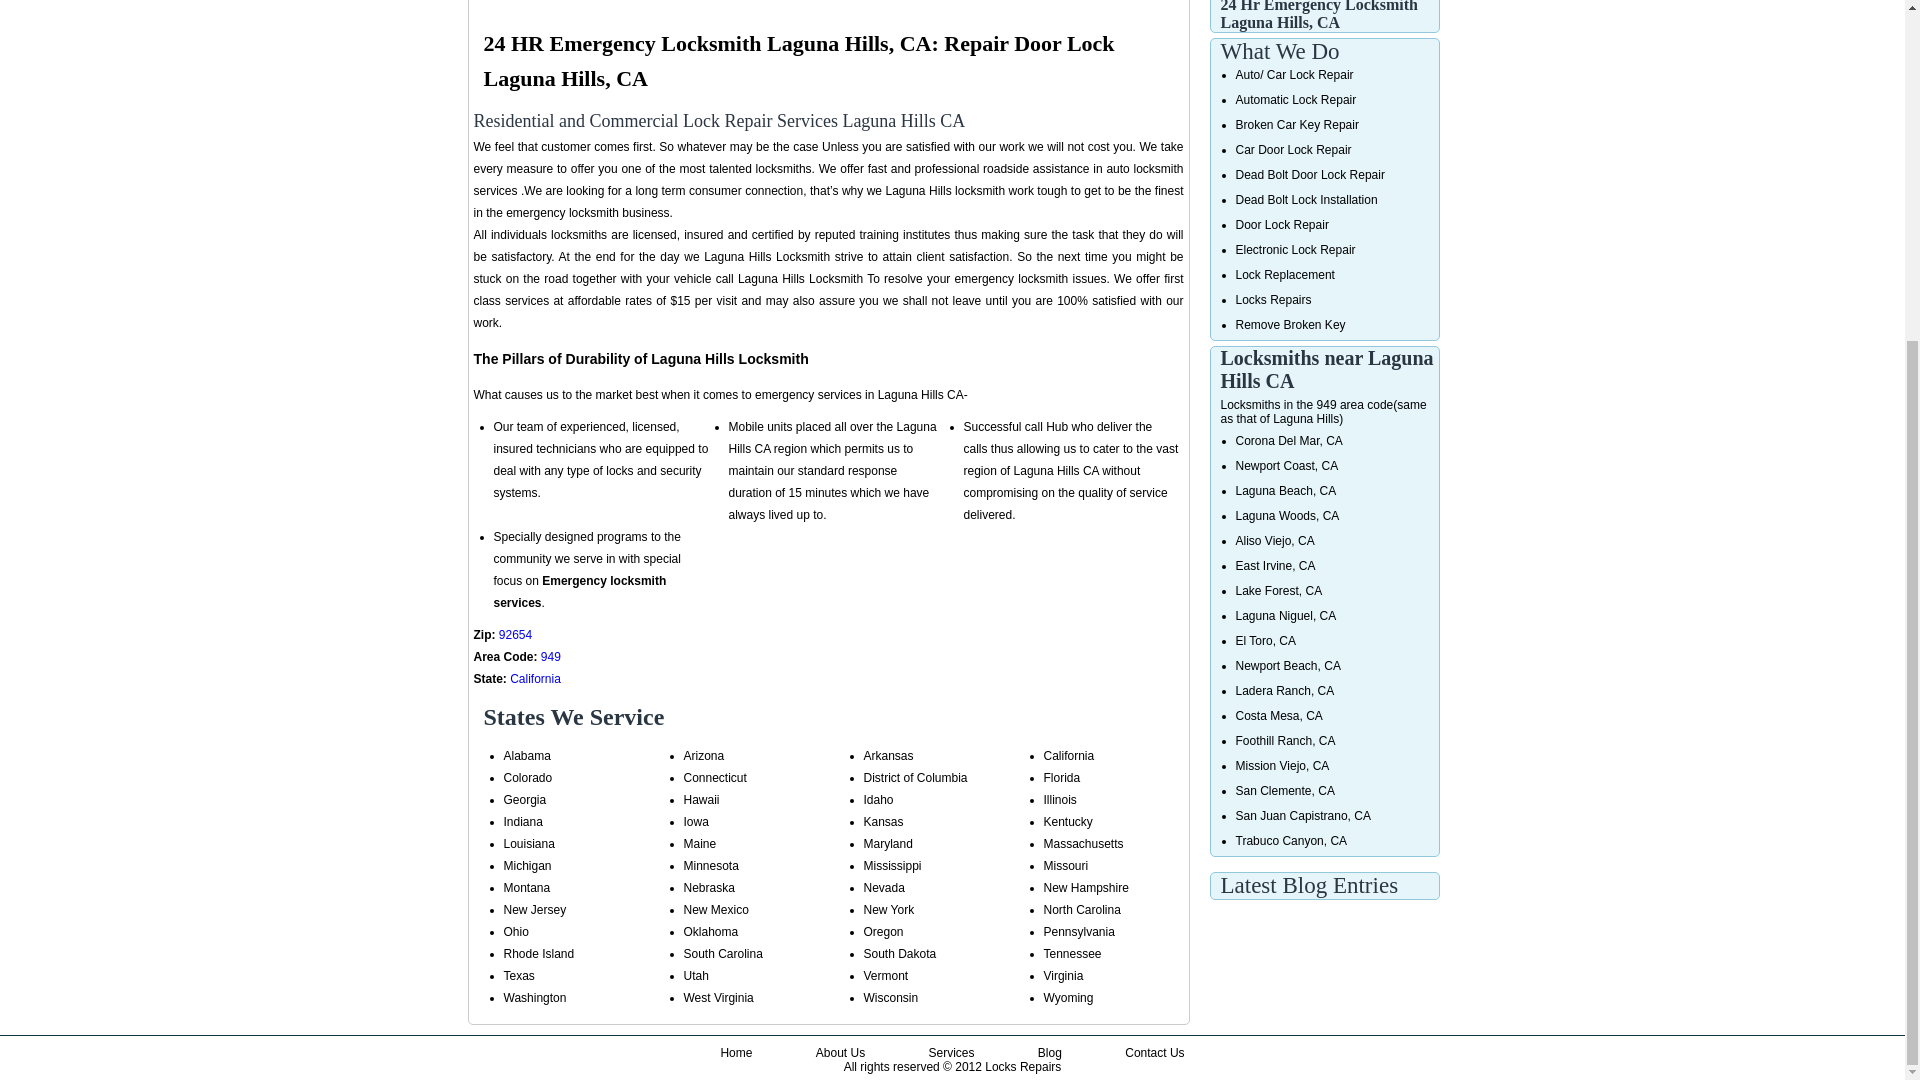 This screenshot has width=1920, height=1080. I want to click on Permanent Link to San Juan Capistrano CA, so click(1303, 815).